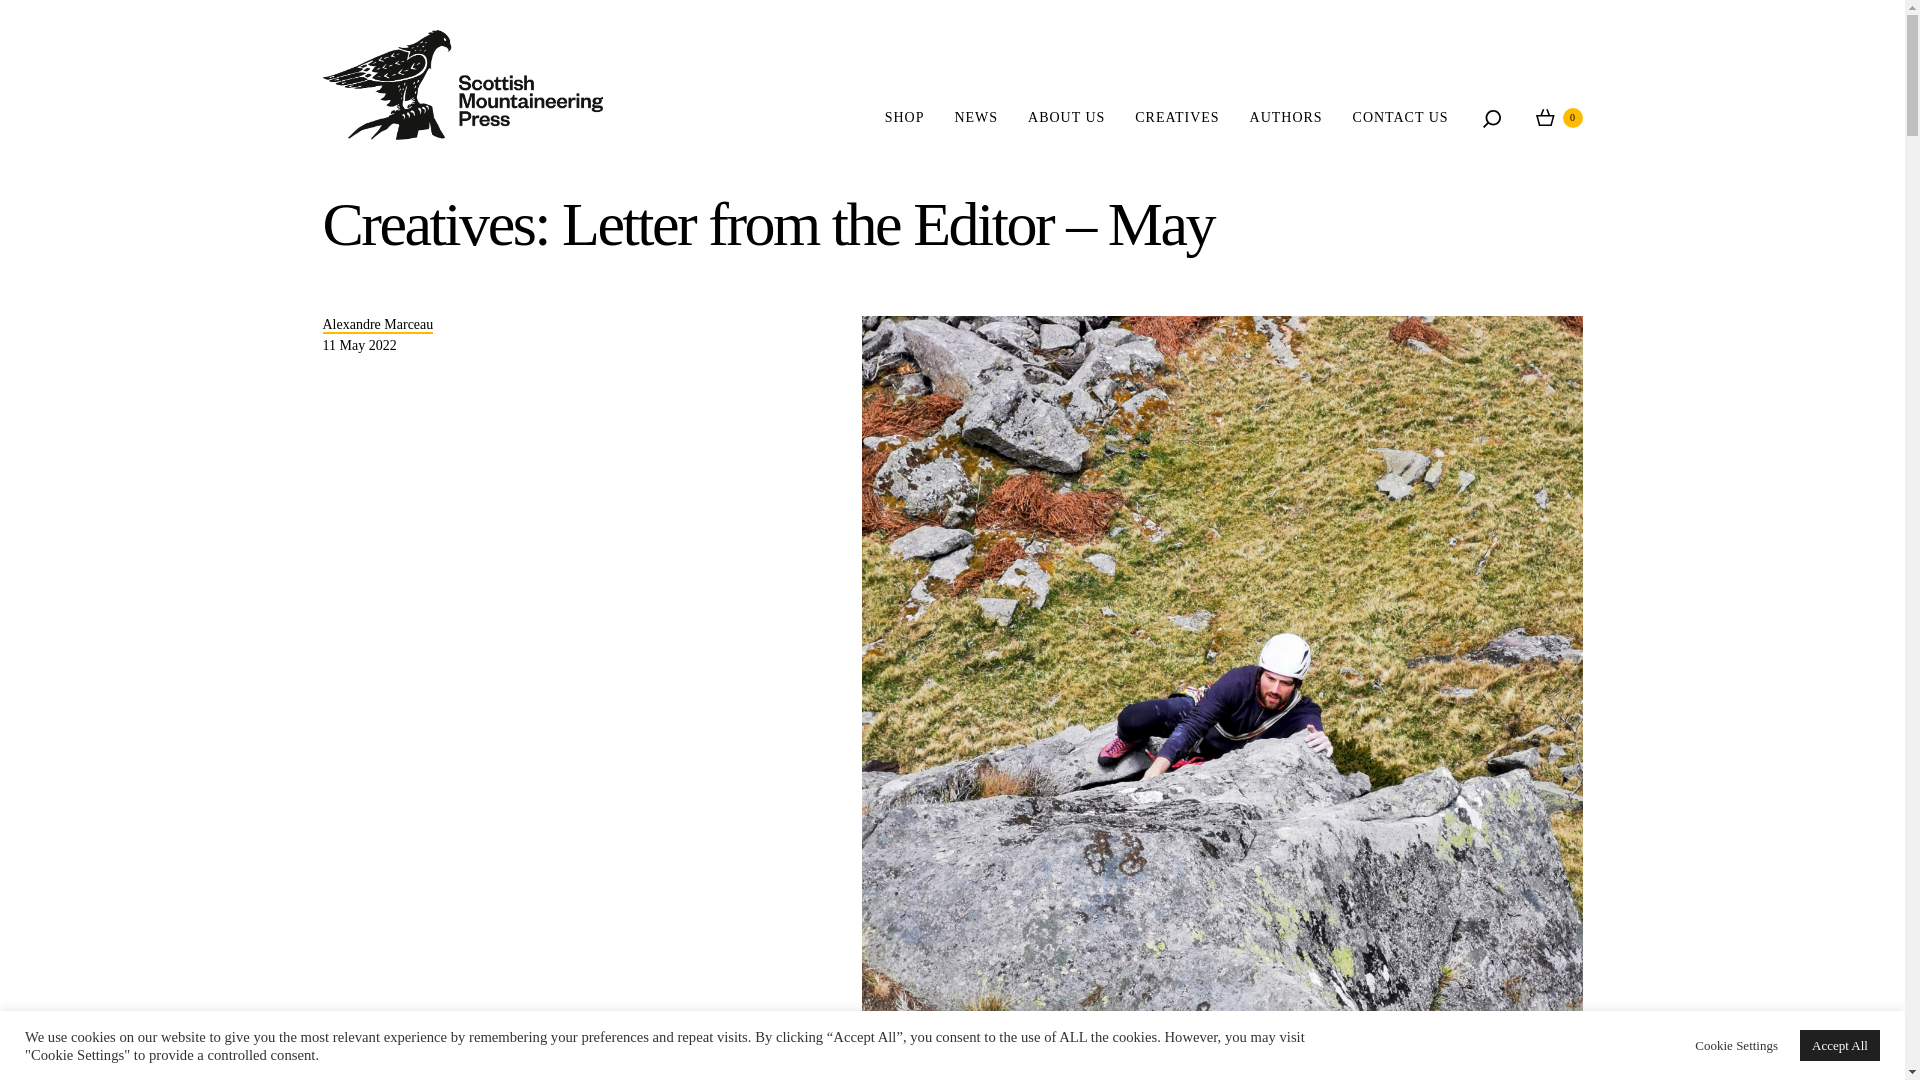  I want to click on 0, so click(1559, 118).